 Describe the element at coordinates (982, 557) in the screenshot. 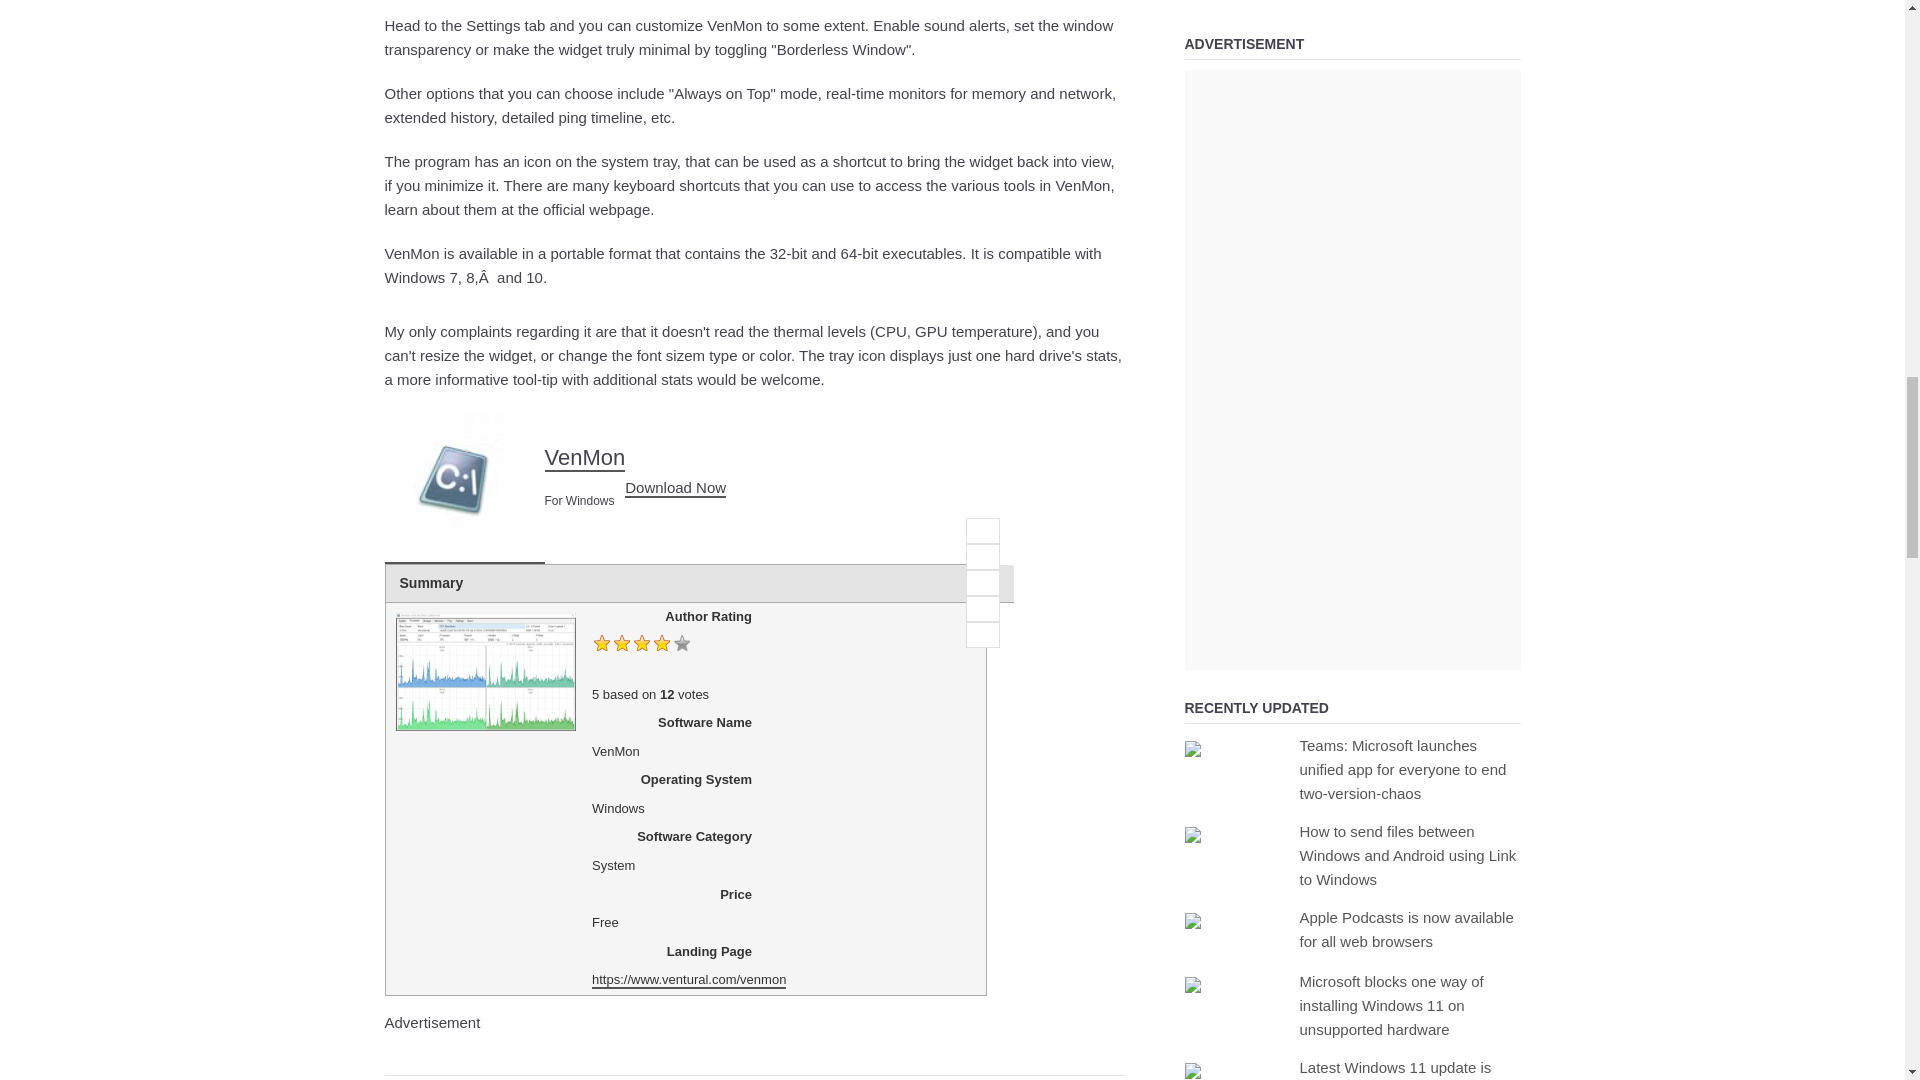

I see `2` at that location.